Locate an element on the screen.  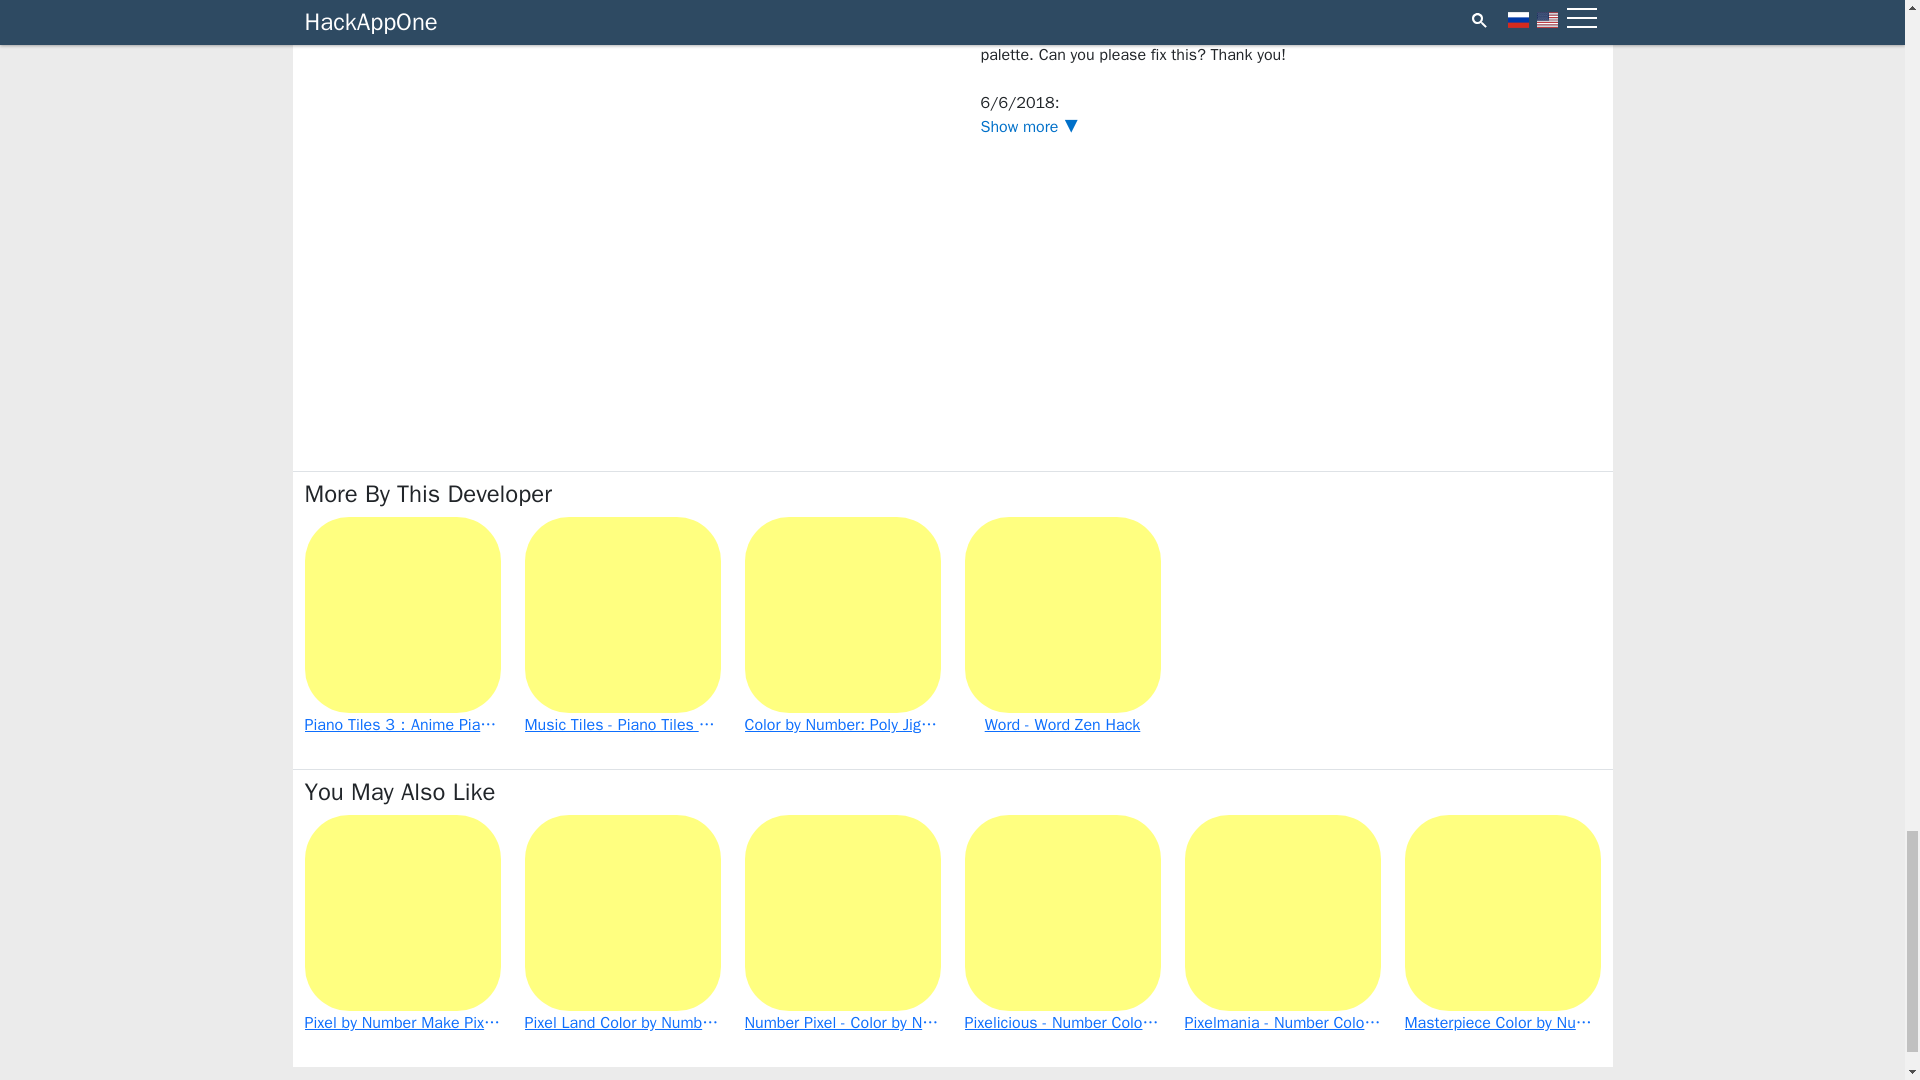
Color by Number: Poly Jigsaw Hack is located at coordinates (842, 626).